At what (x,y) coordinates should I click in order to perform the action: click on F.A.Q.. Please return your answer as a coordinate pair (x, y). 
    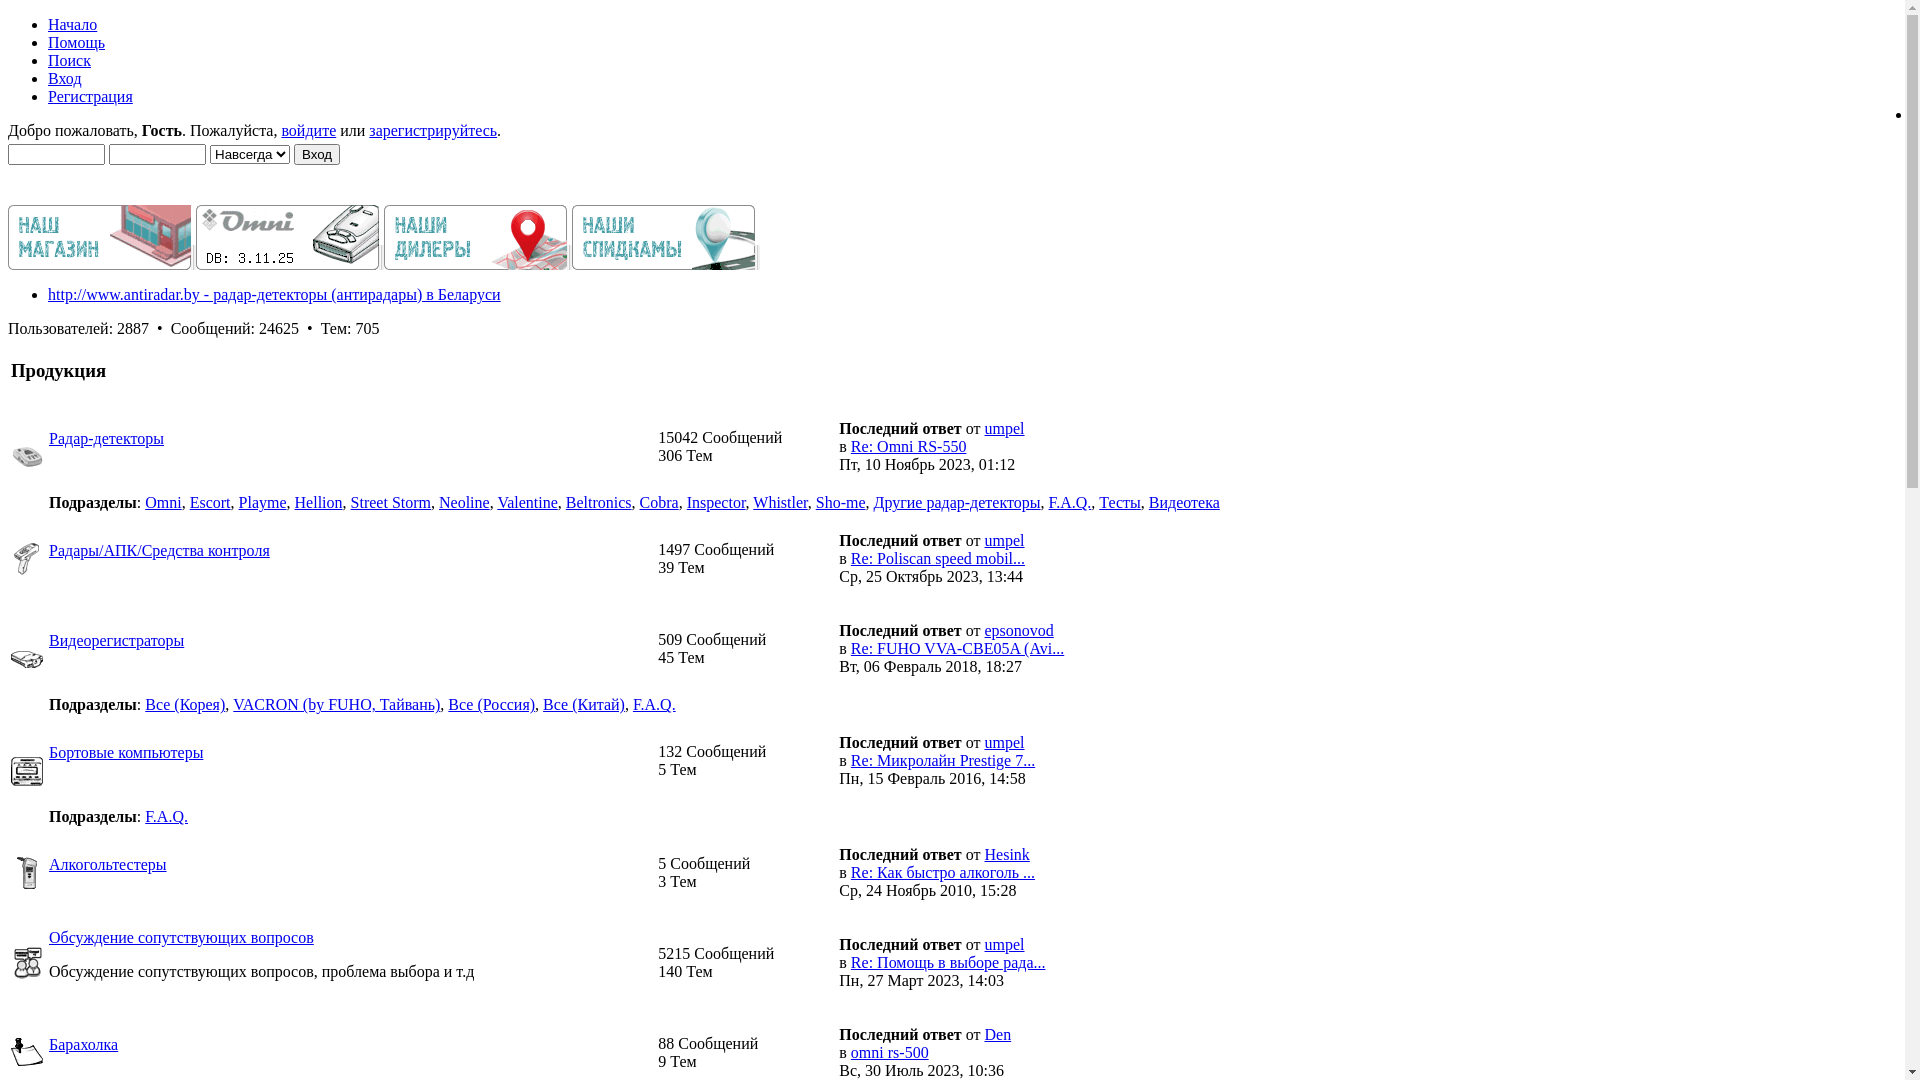
    Looking at the image, I should click on (166, 816).